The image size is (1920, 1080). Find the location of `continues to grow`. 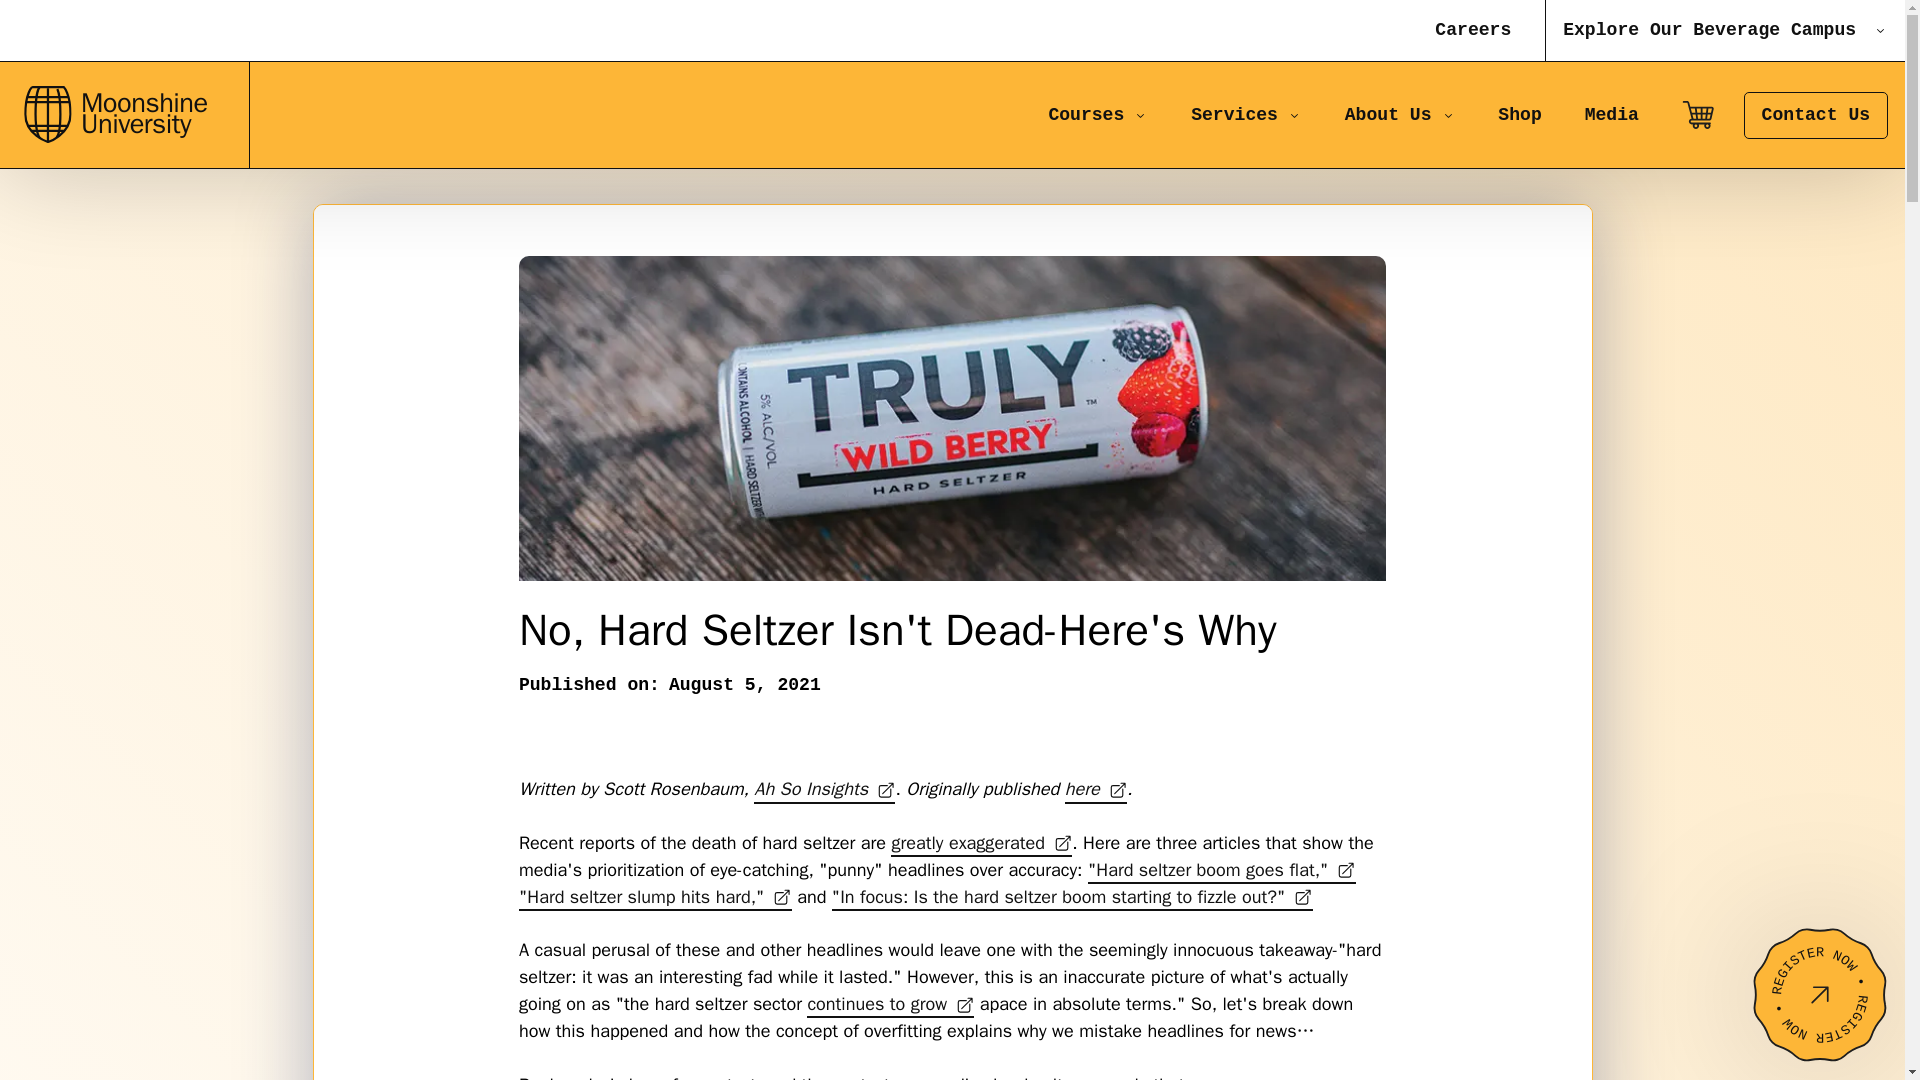

continues to grow is located at coordinates (890, 1004).